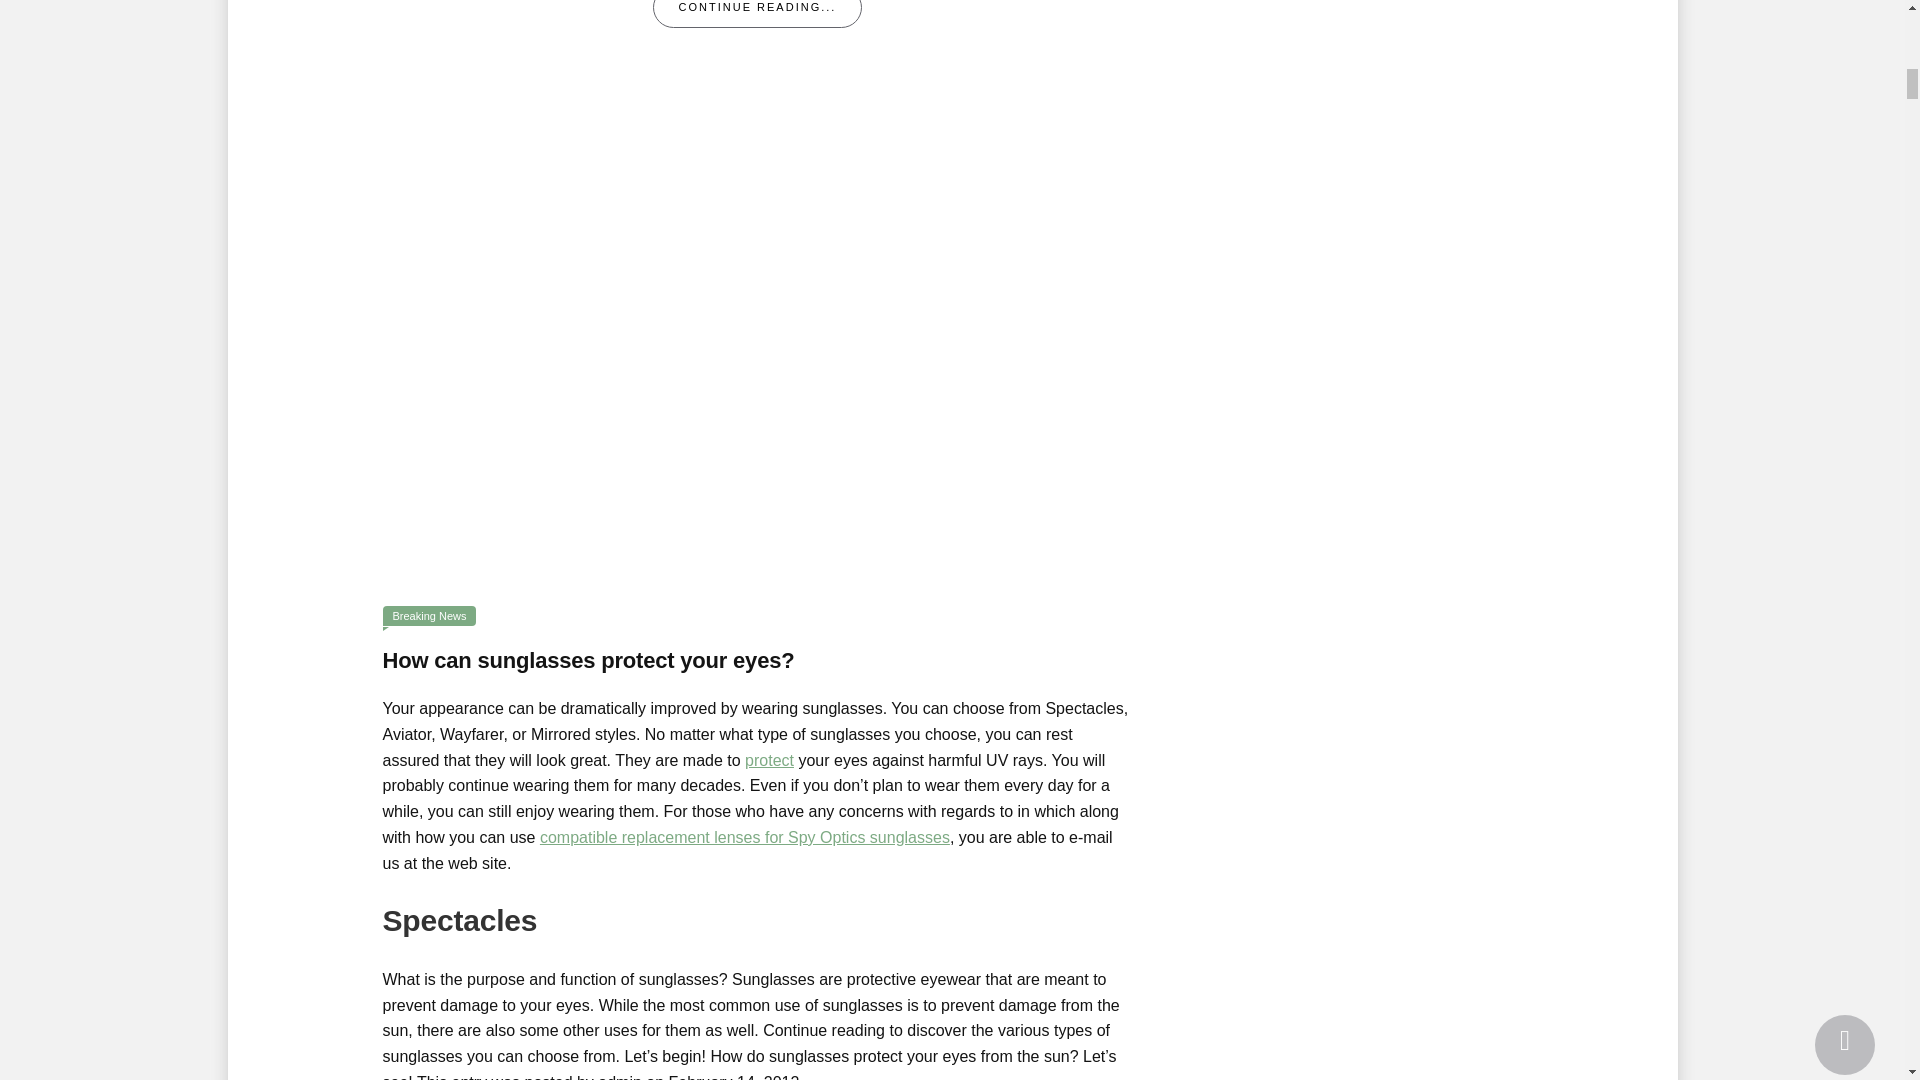 The height and width of the screenshot is (1080, 1920). Describe the element at coordinates (769, 760) in the screenshot. I see `protect` at that location.